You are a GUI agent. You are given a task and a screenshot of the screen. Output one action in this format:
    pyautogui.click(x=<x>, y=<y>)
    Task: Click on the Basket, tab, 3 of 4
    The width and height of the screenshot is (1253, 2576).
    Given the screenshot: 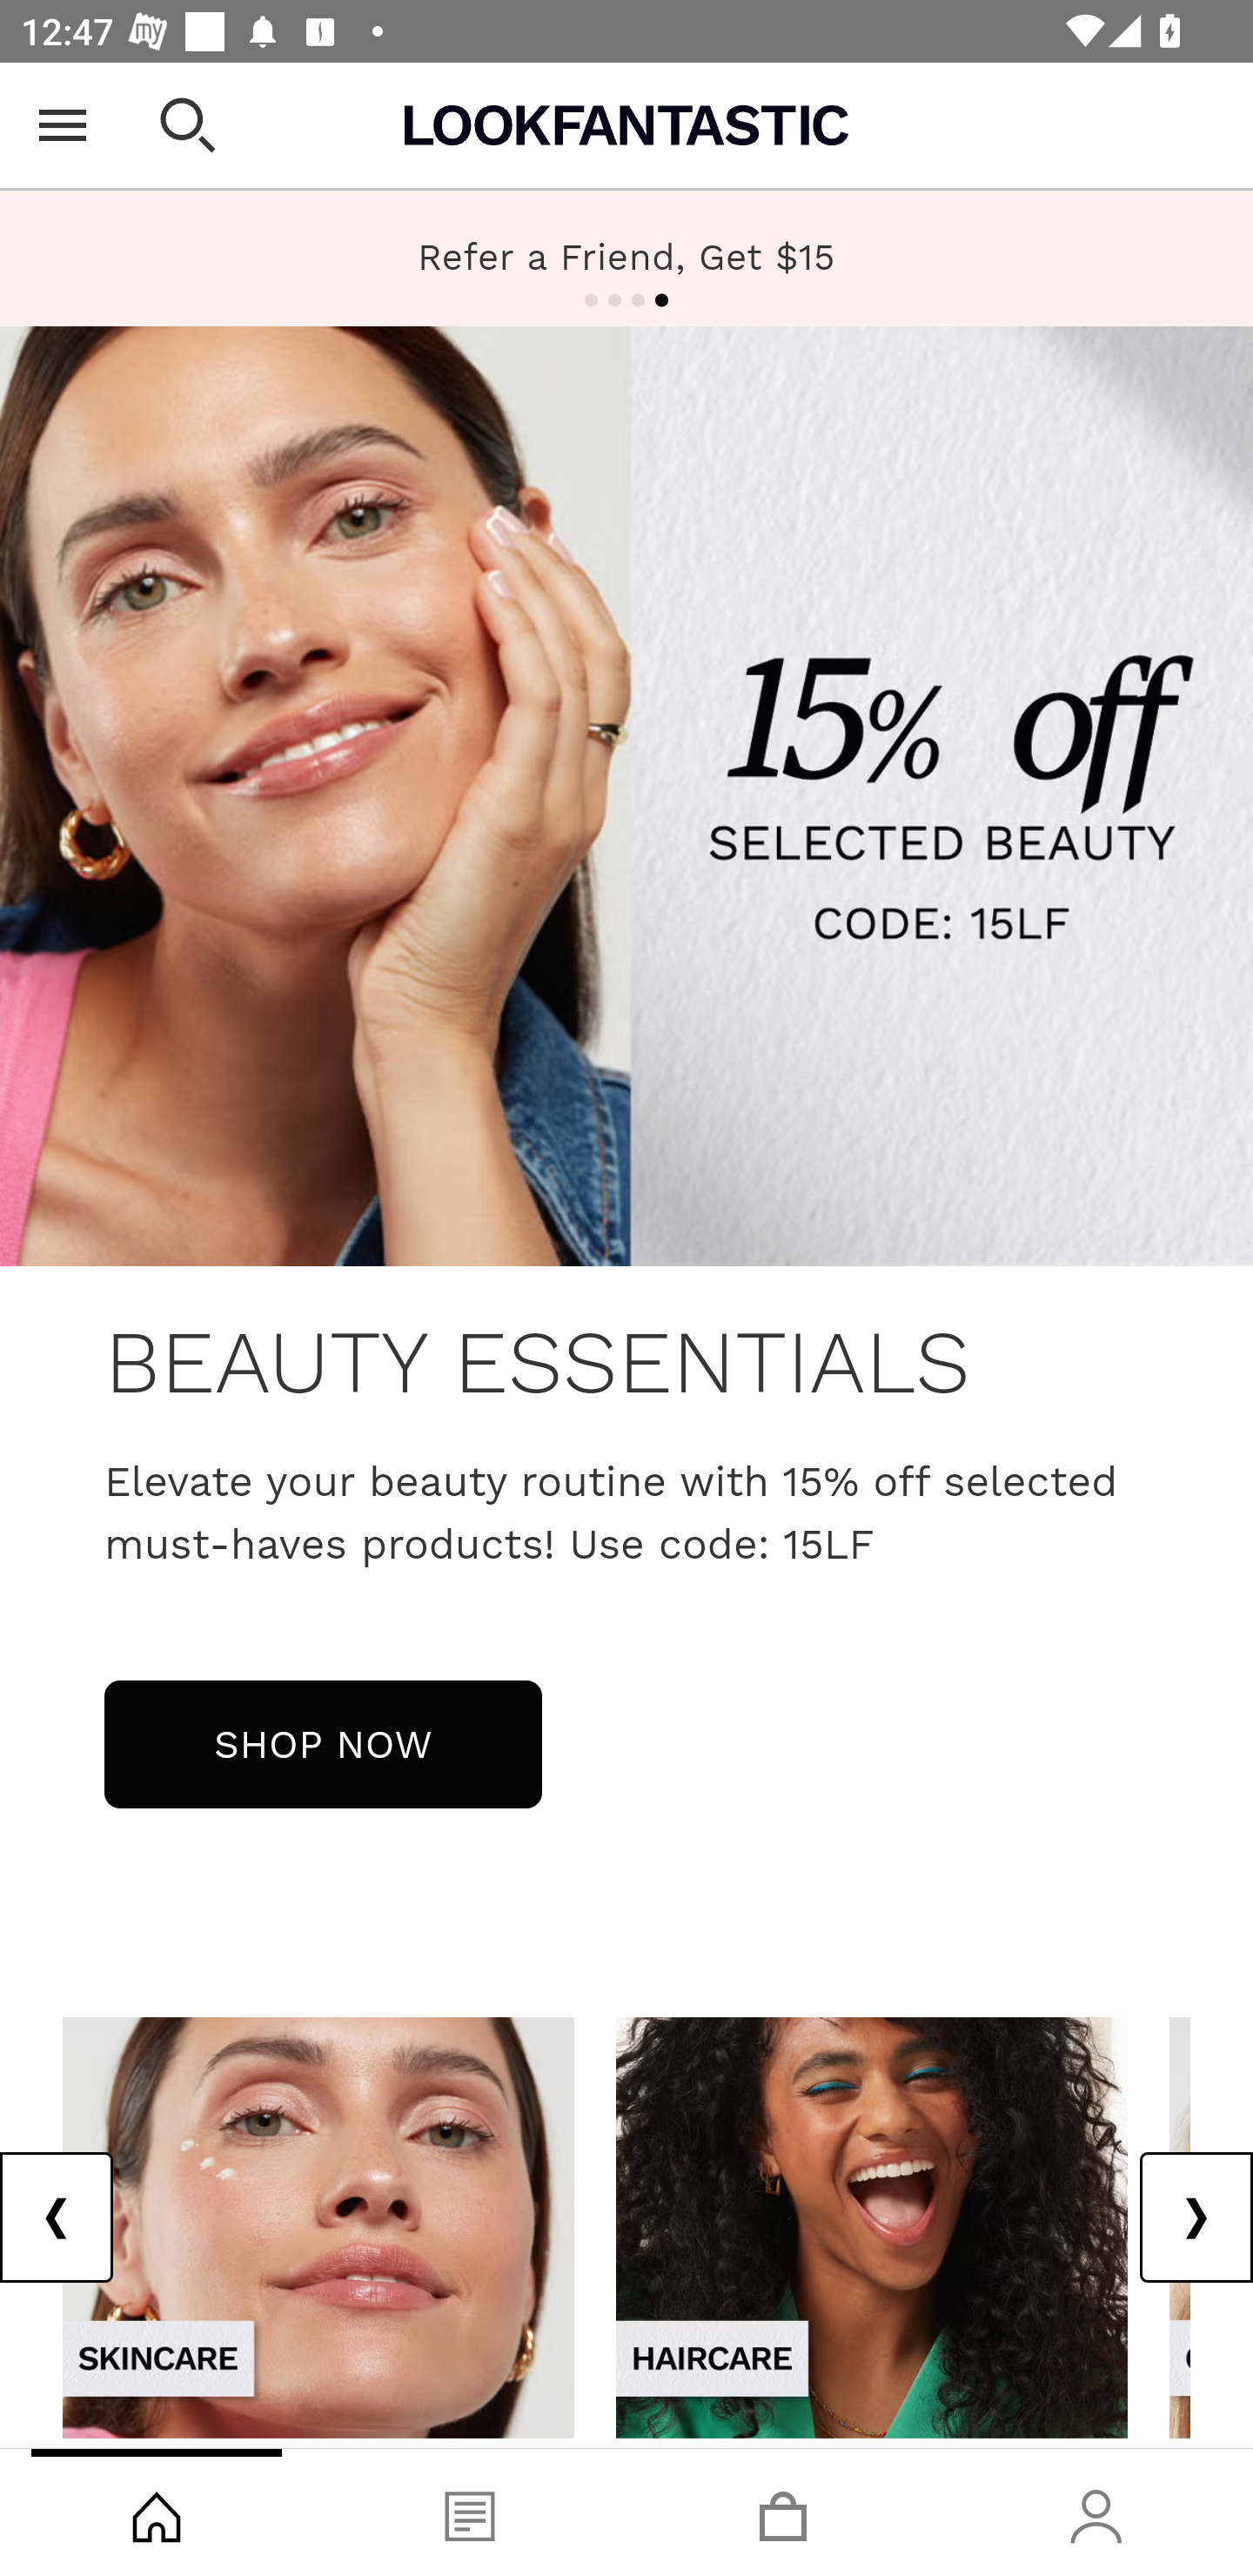 What is the action you would take?
    pyautogui.click(x=783, y=2512)
    